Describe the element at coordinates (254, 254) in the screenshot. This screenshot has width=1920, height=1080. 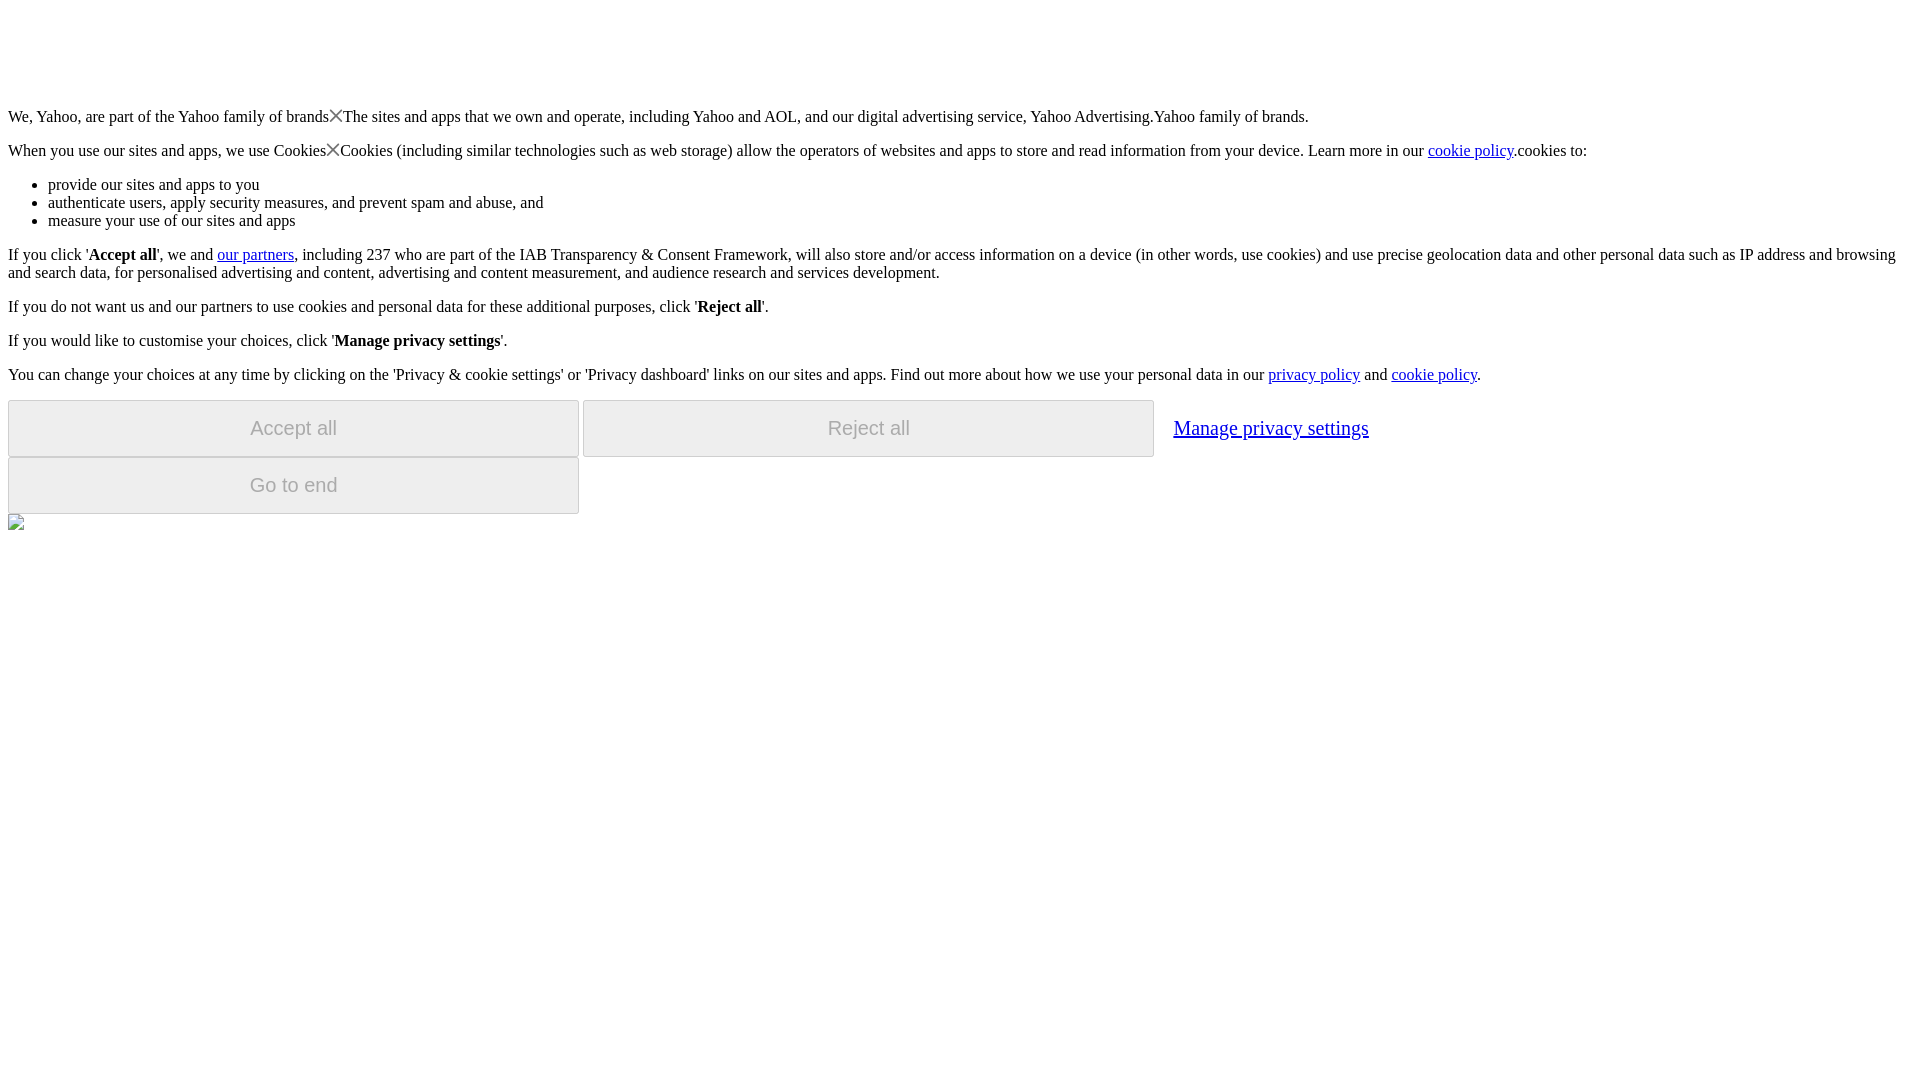
I see `our partners` at that location.